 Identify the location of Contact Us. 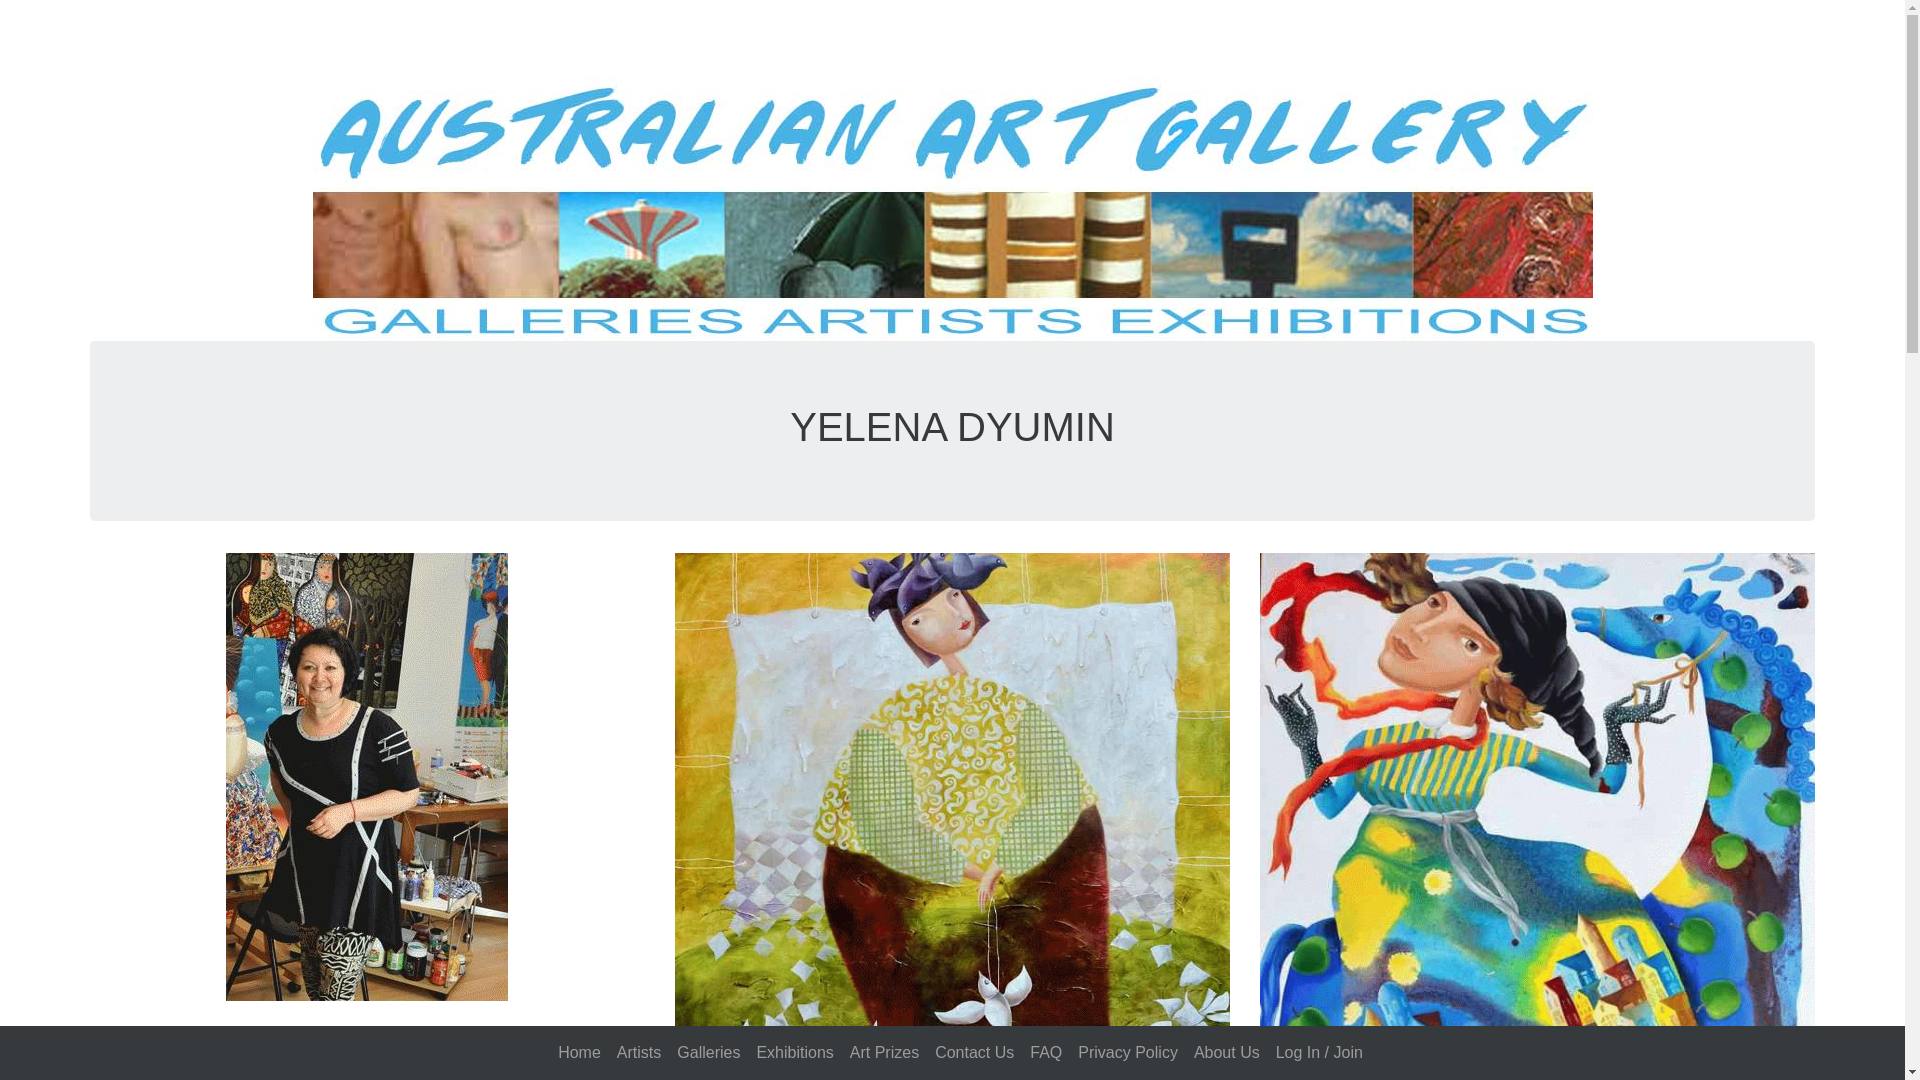
(974, 1052).